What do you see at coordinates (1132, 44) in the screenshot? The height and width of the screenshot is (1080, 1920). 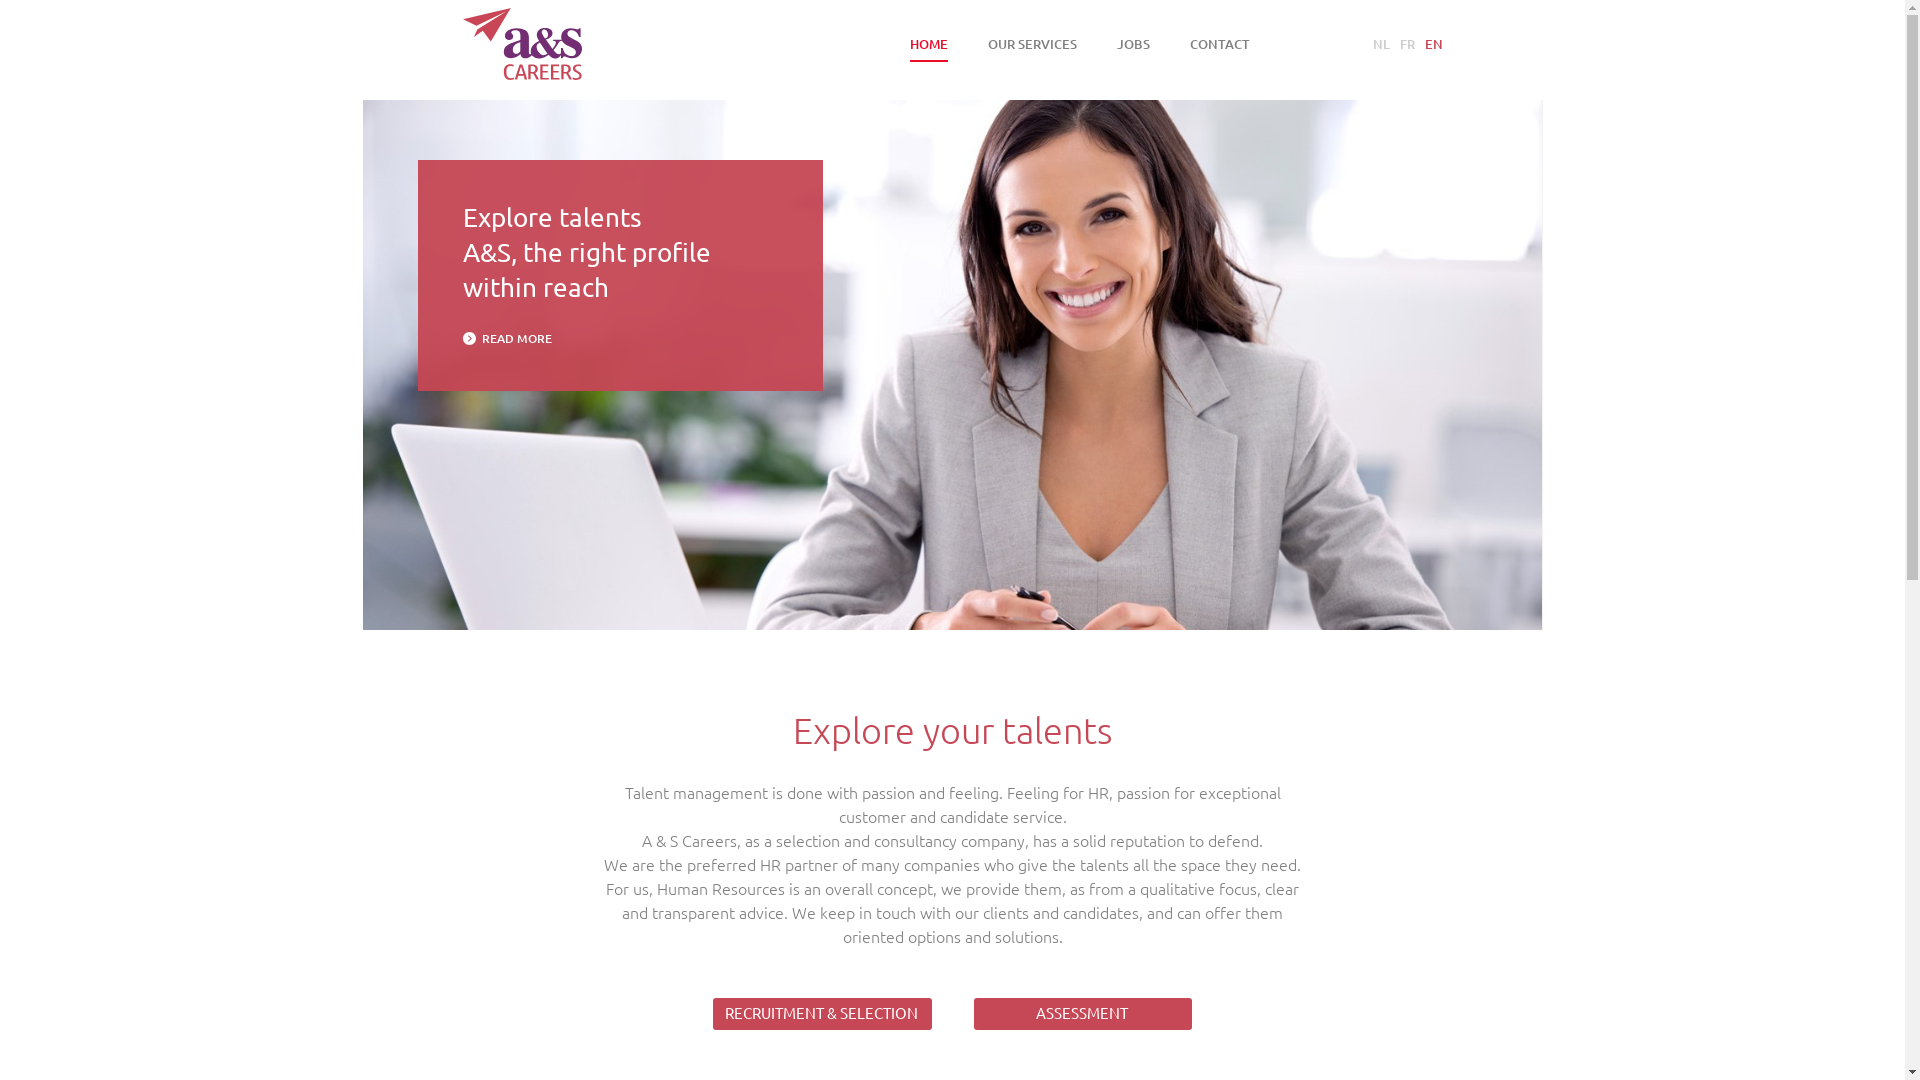 I see `JOBS` at bounding box center [1132, 44].